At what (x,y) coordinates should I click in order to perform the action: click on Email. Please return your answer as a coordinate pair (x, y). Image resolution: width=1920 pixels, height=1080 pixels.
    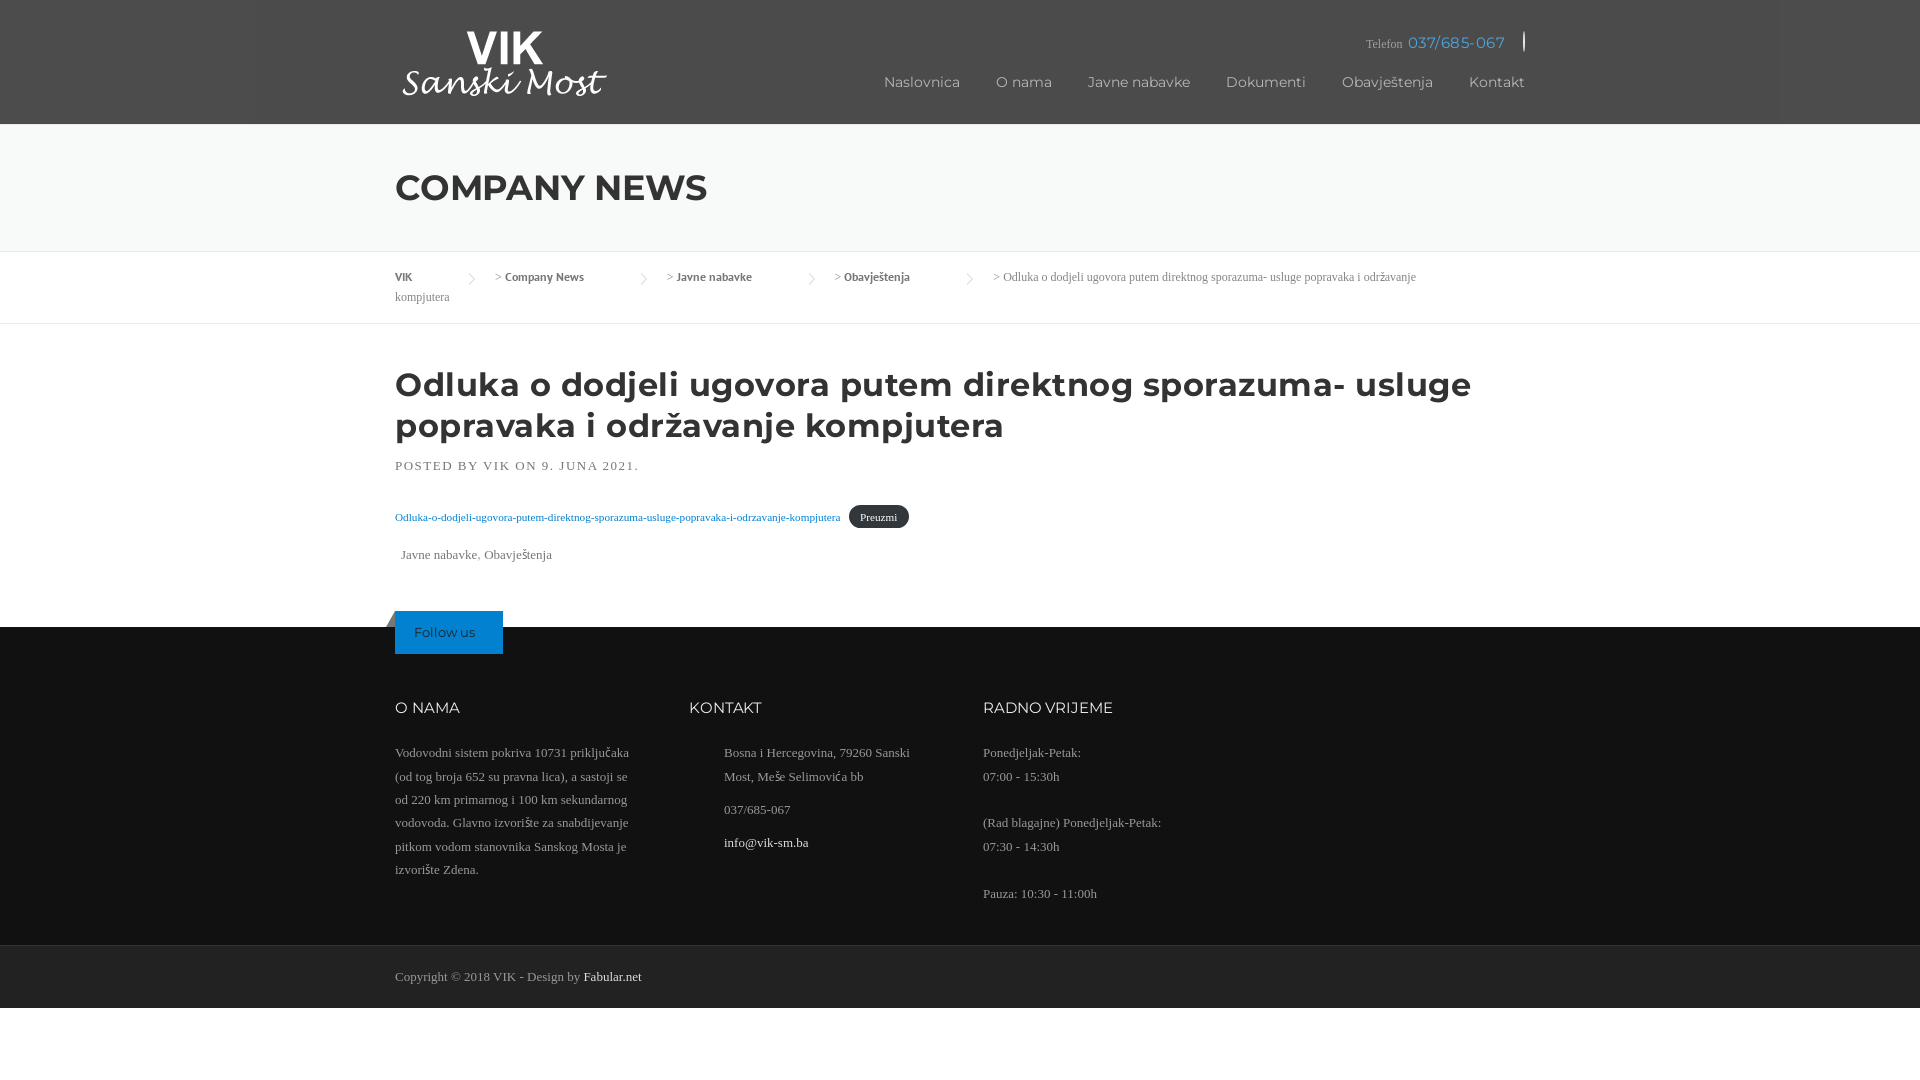
    Looking at the image, I should click on (1524, 43).